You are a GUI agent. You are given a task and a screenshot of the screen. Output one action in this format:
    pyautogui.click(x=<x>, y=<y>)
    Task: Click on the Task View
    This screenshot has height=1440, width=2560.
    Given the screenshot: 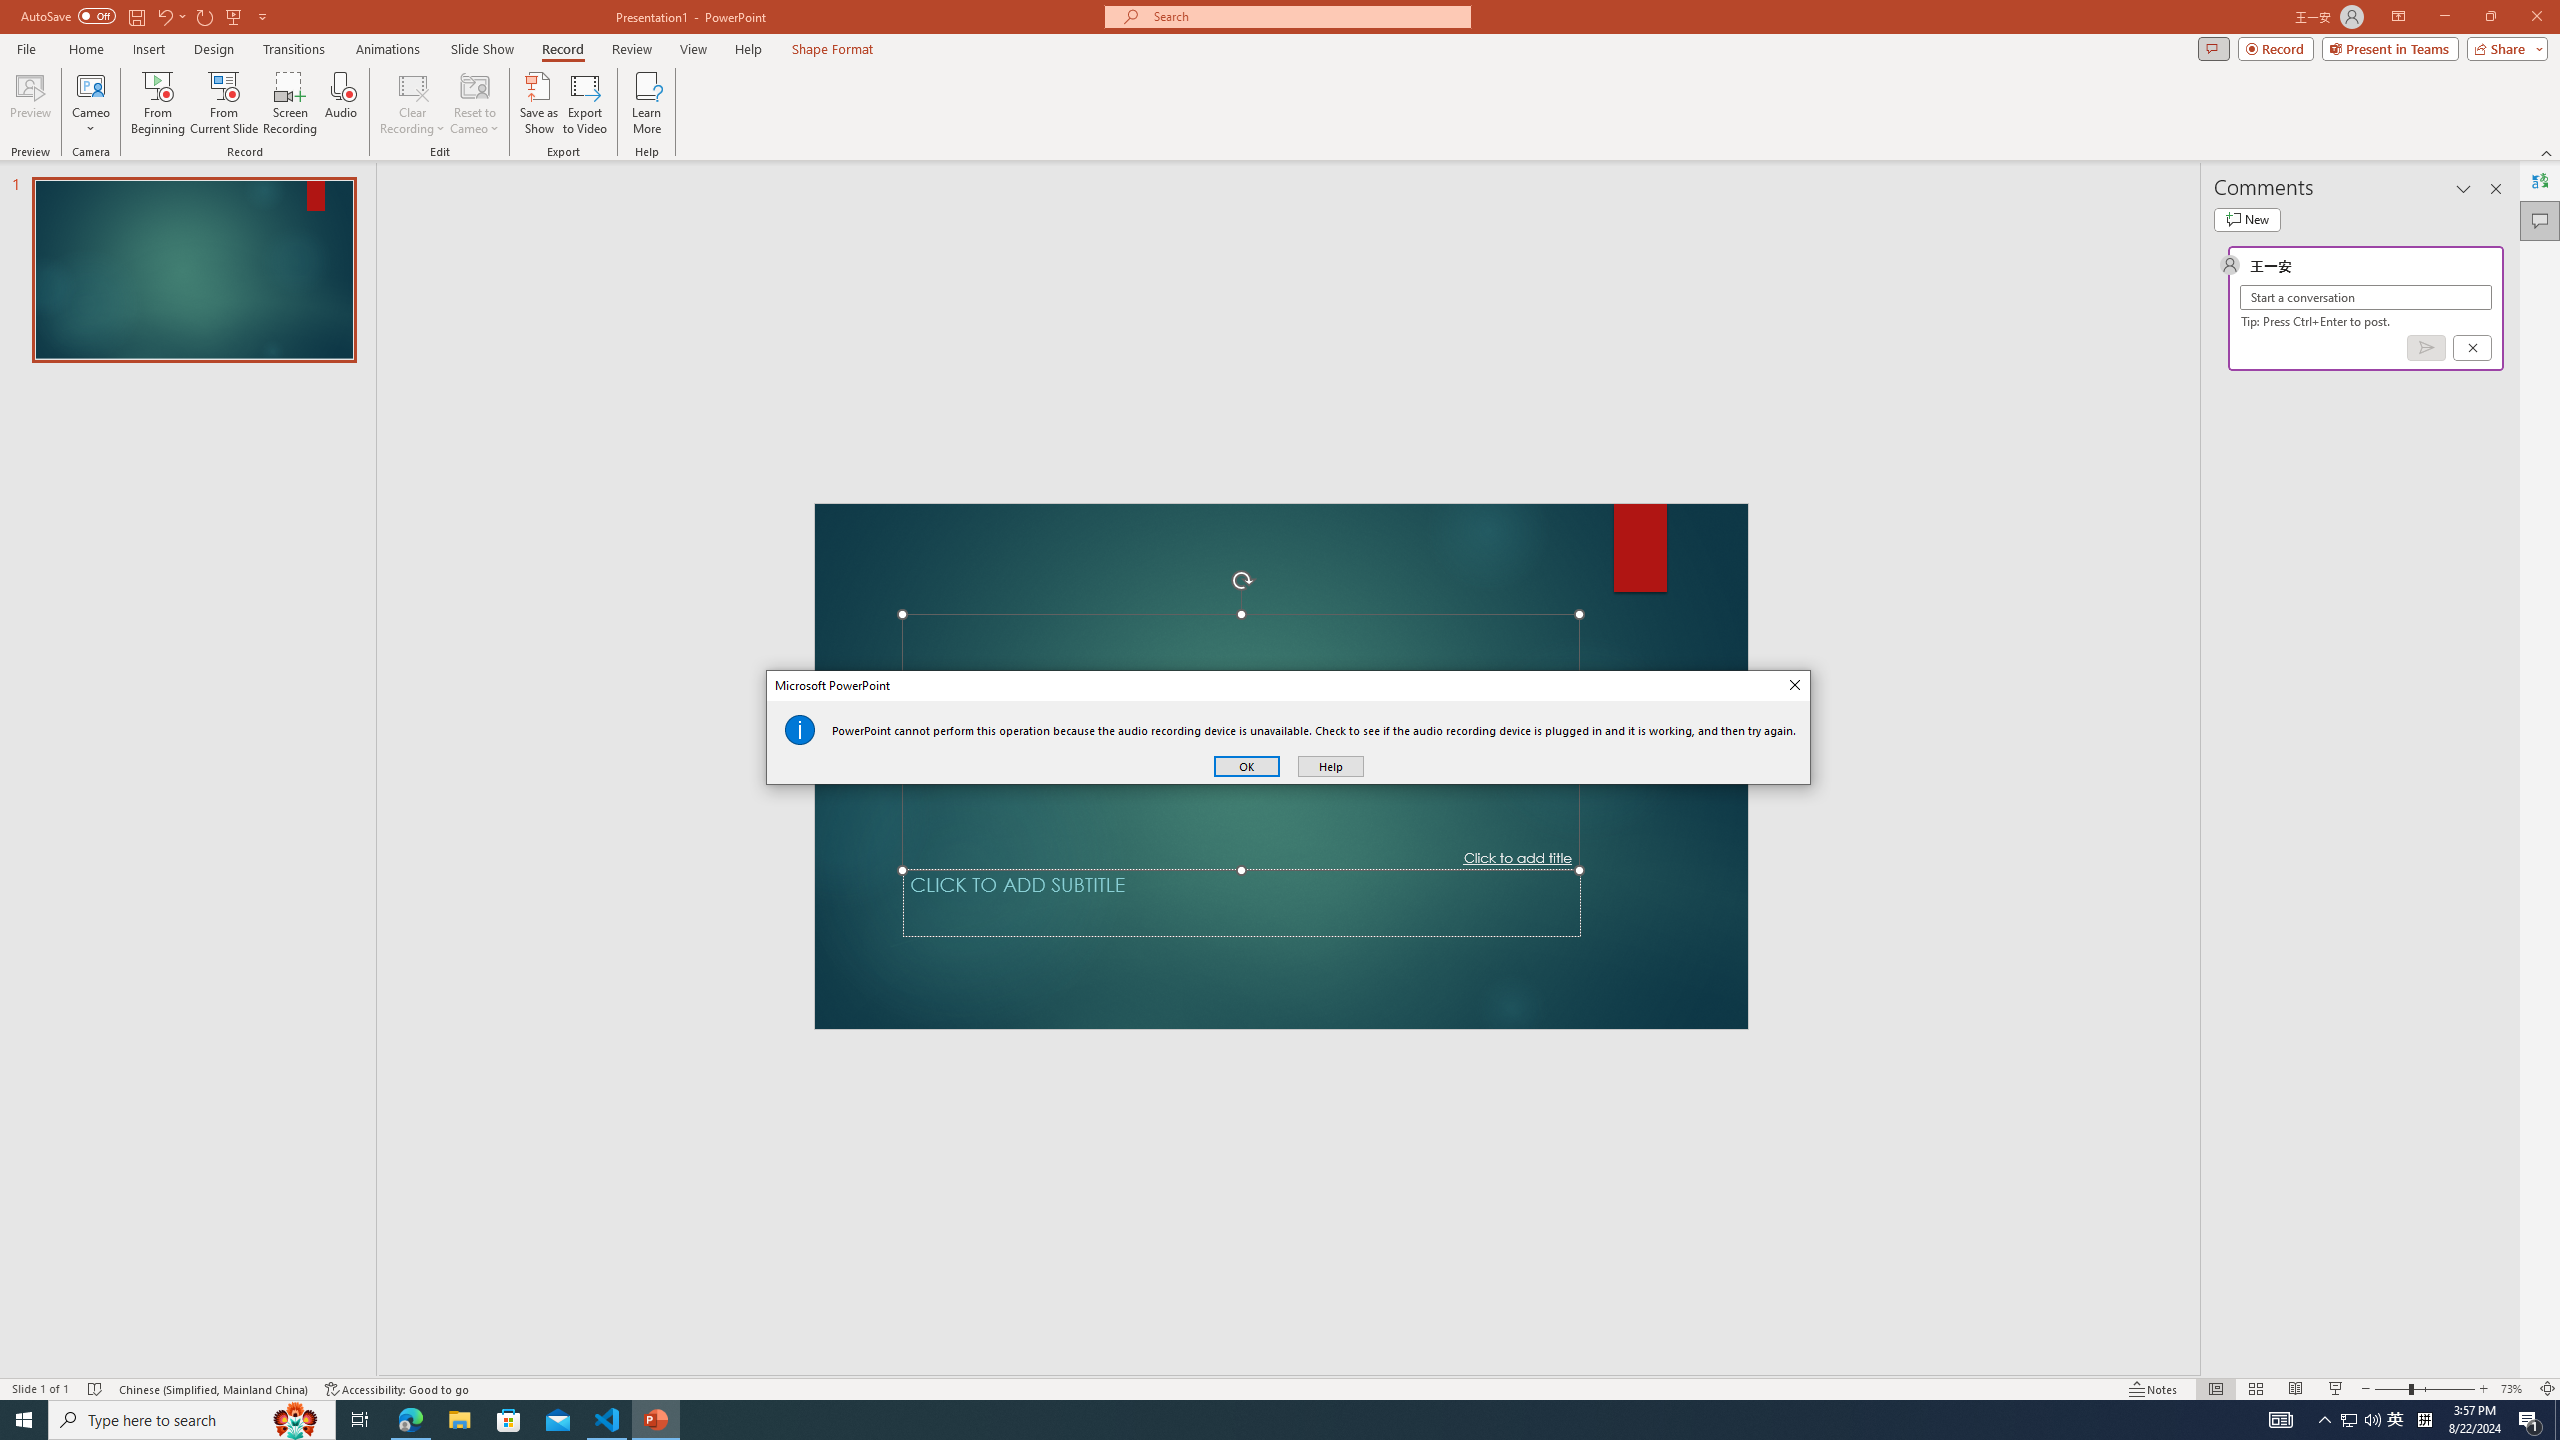 What is the action you would take?
    pyautogui.click(x=360, y=1420)
    